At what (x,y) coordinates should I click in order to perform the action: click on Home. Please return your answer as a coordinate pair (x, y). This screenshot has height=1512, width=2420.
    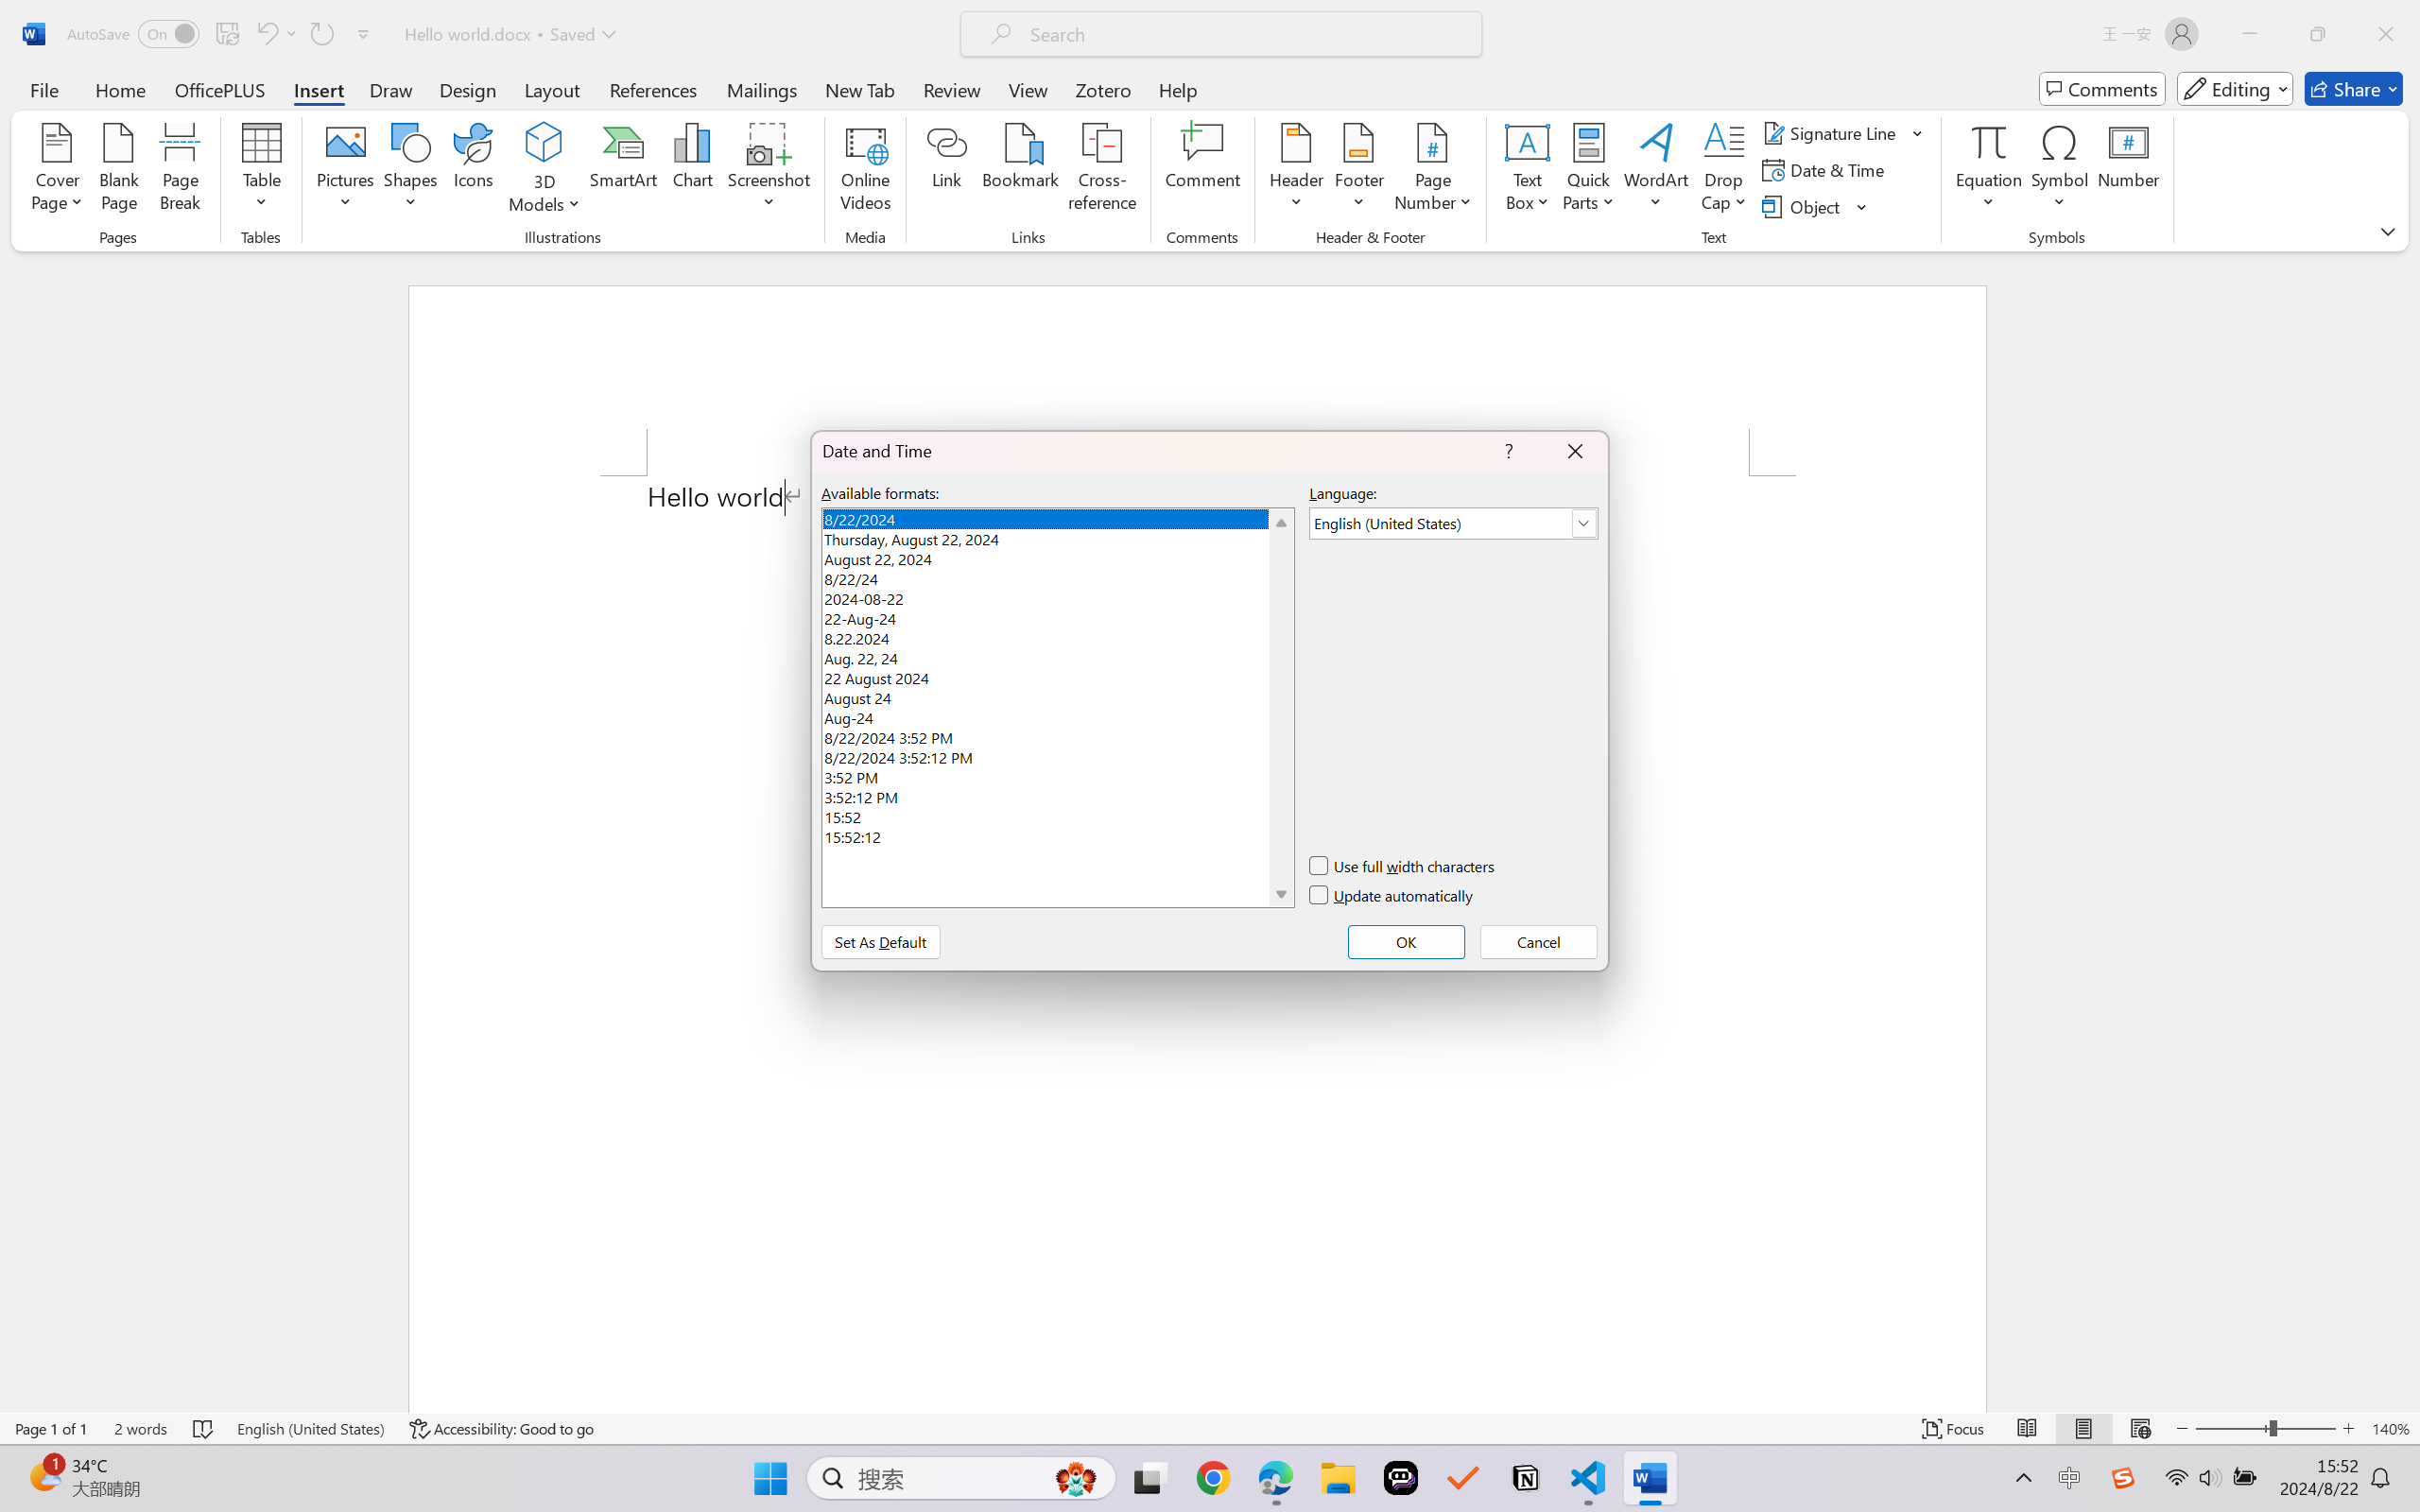
    Looking at the image, I should click on (121, 89).